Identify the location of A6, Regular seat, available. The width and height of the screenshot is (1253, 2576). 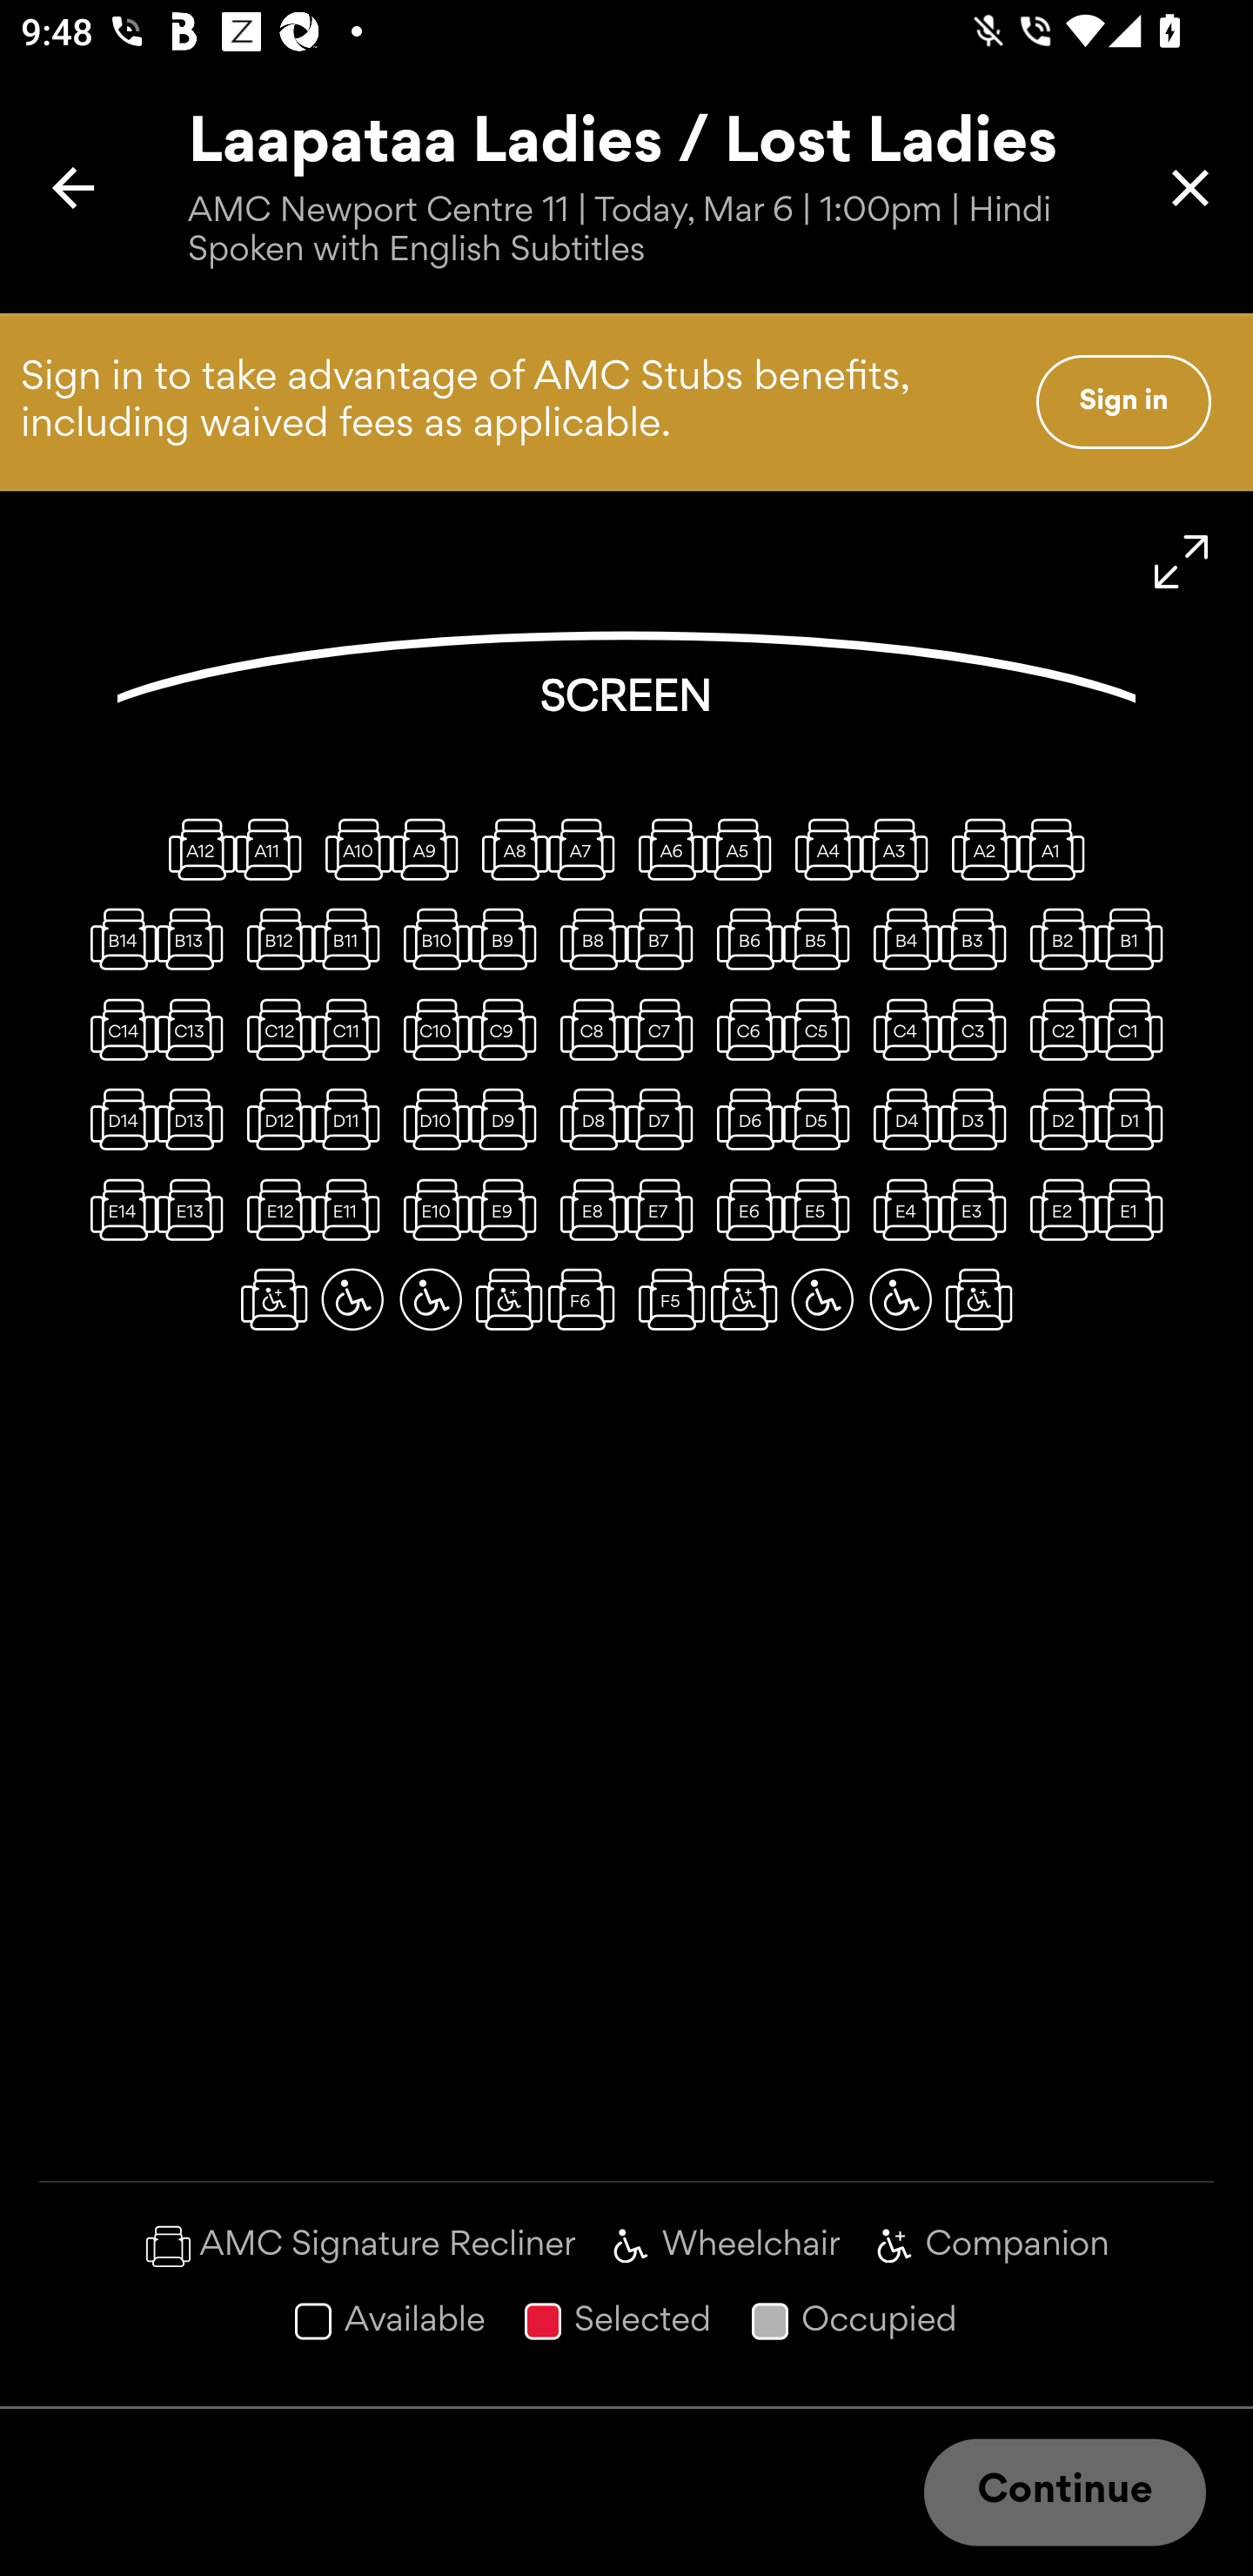
(665, 849).